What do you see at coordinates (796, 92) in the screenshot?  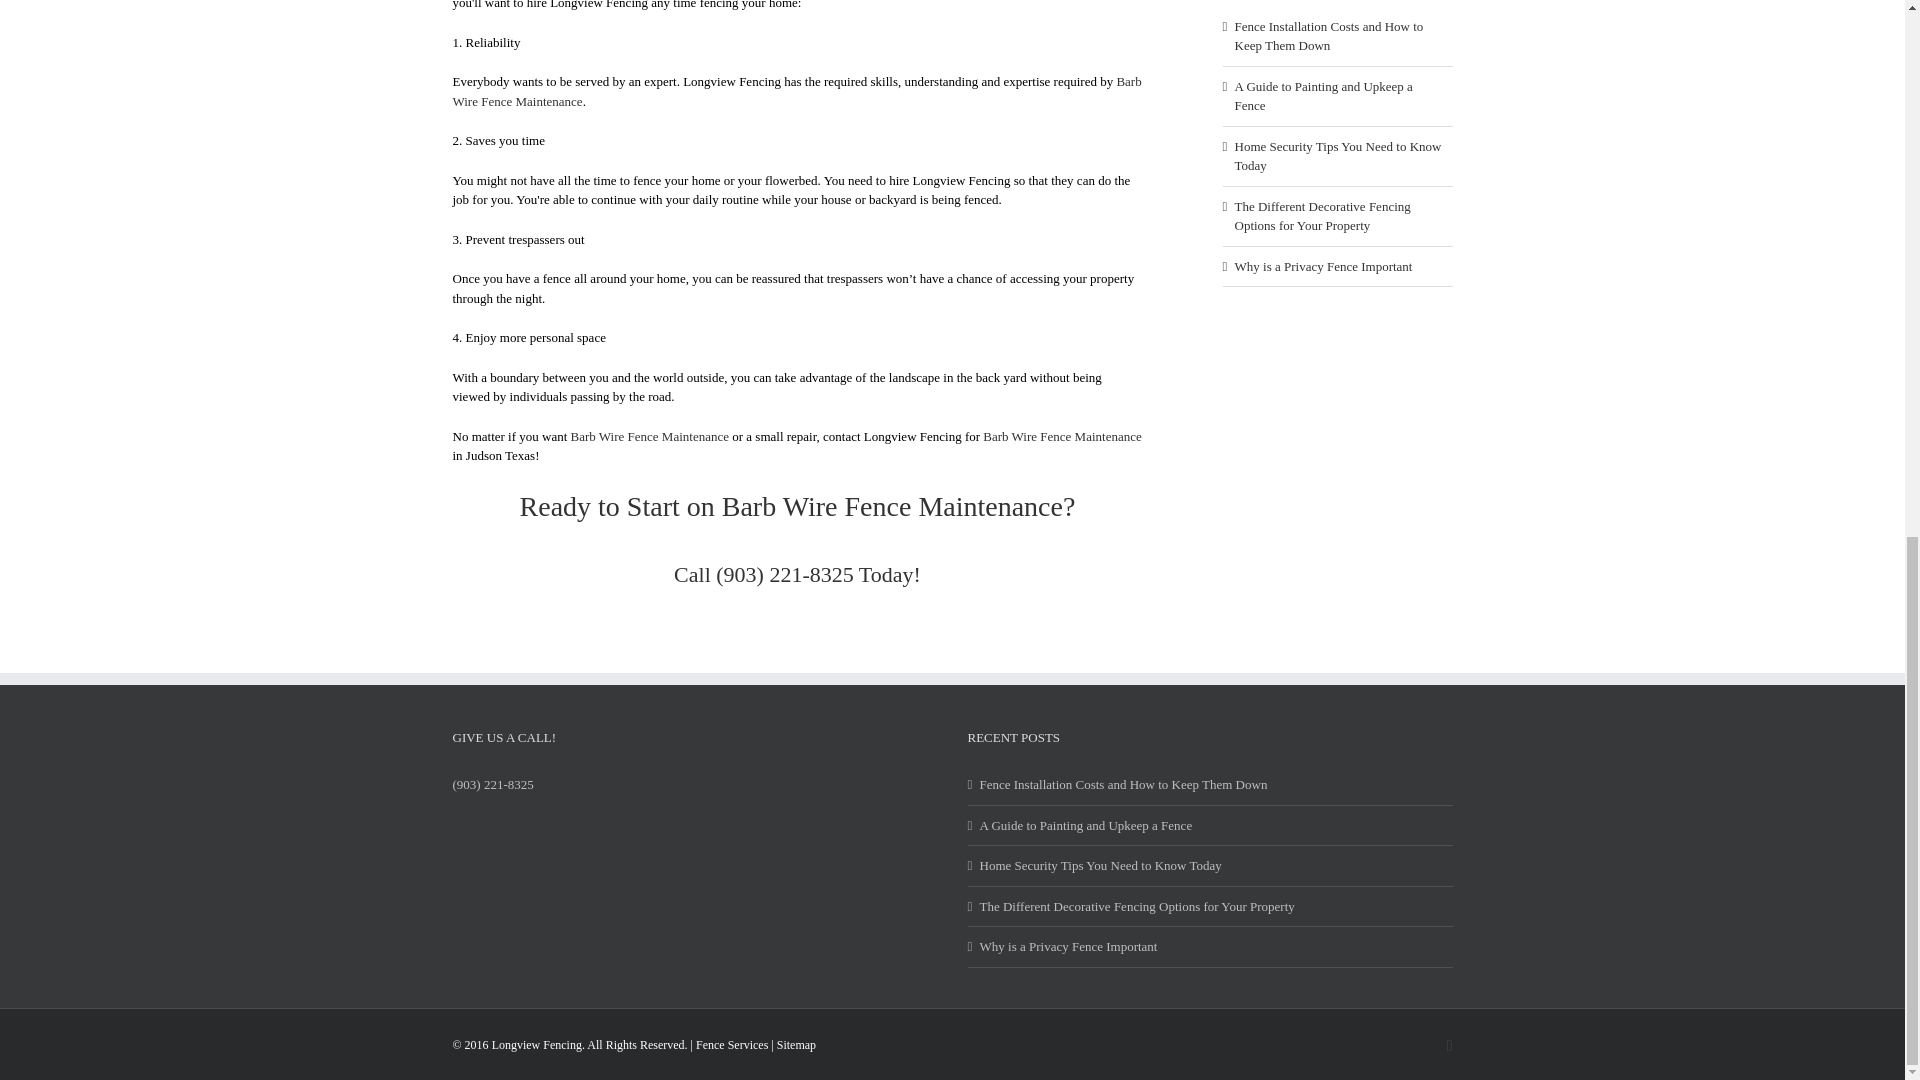 I see `Barb Wire Fence Maintenance` at bounding box center [796, 92].